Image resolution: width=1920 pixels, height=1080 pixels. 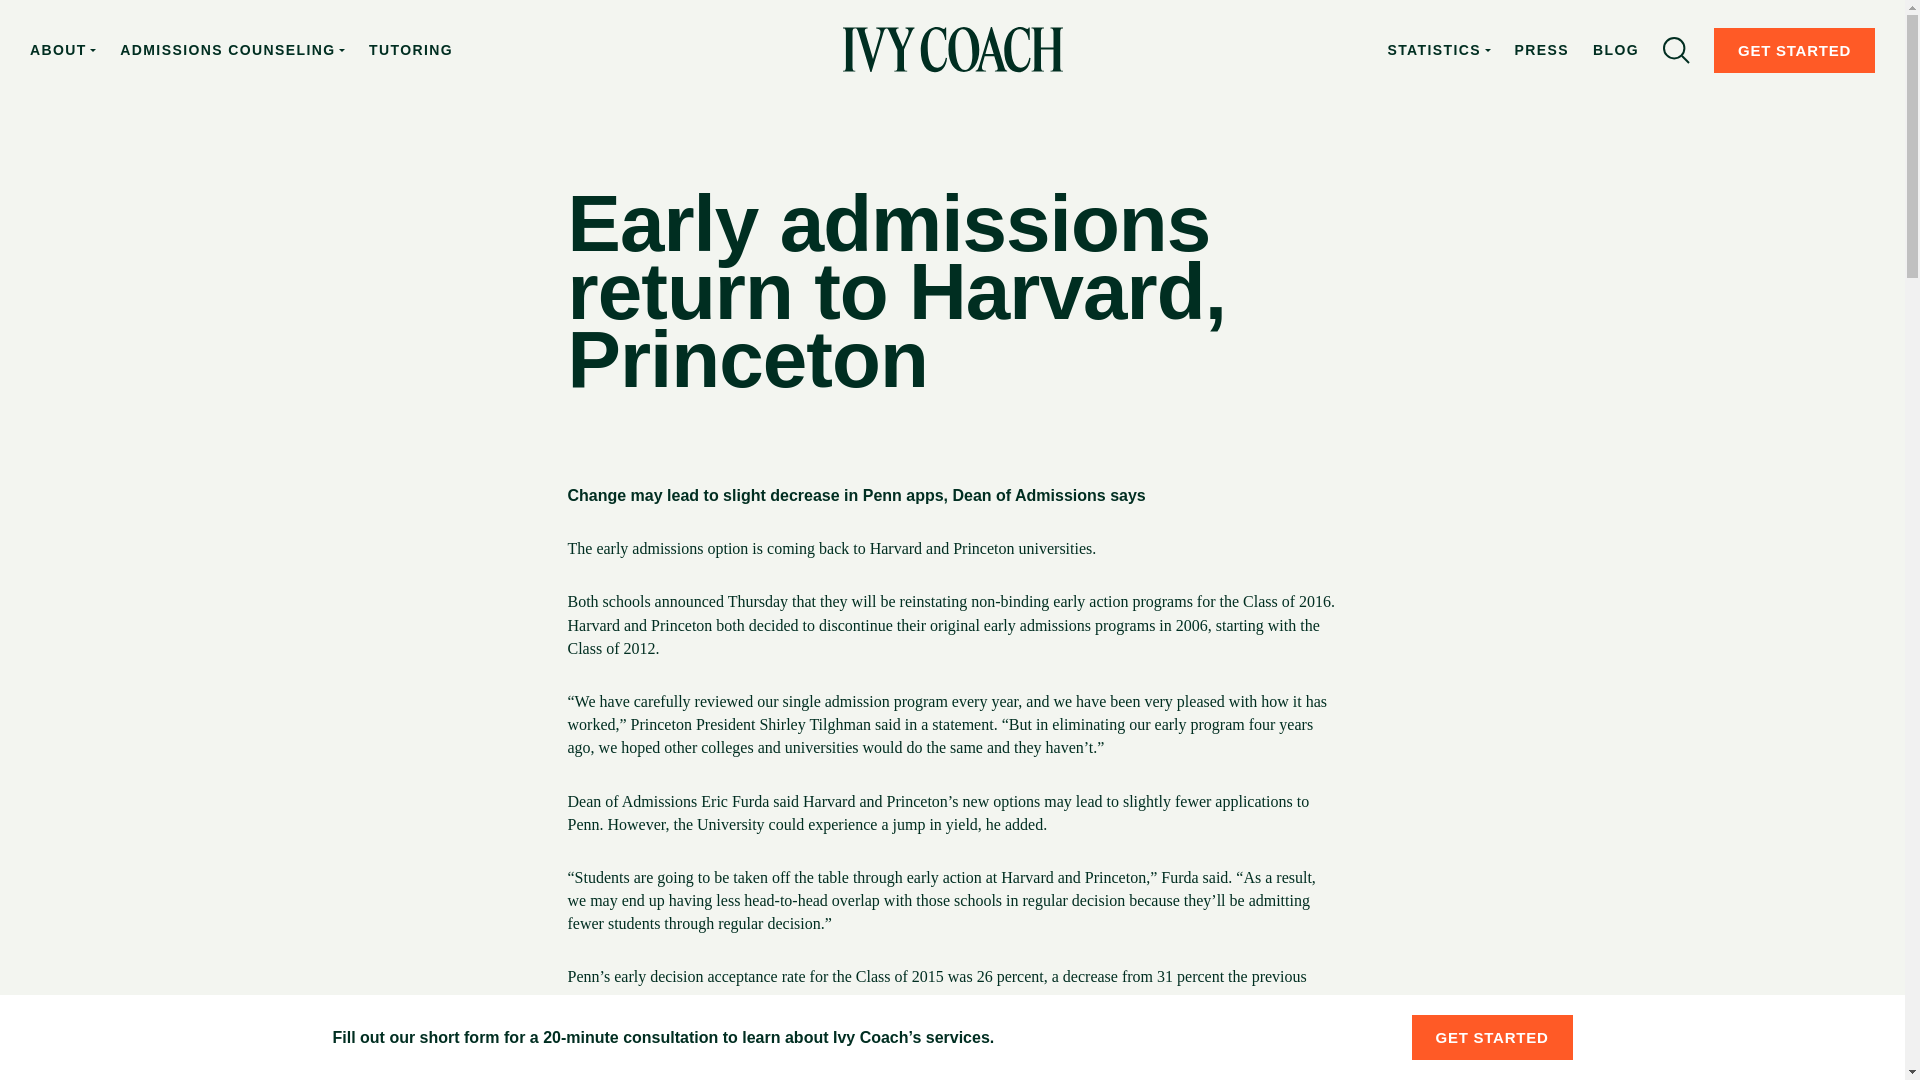 What do you see at coordinates (952, 50) in the screenshot?
I see `homepage` at bounding box center [952, 50].